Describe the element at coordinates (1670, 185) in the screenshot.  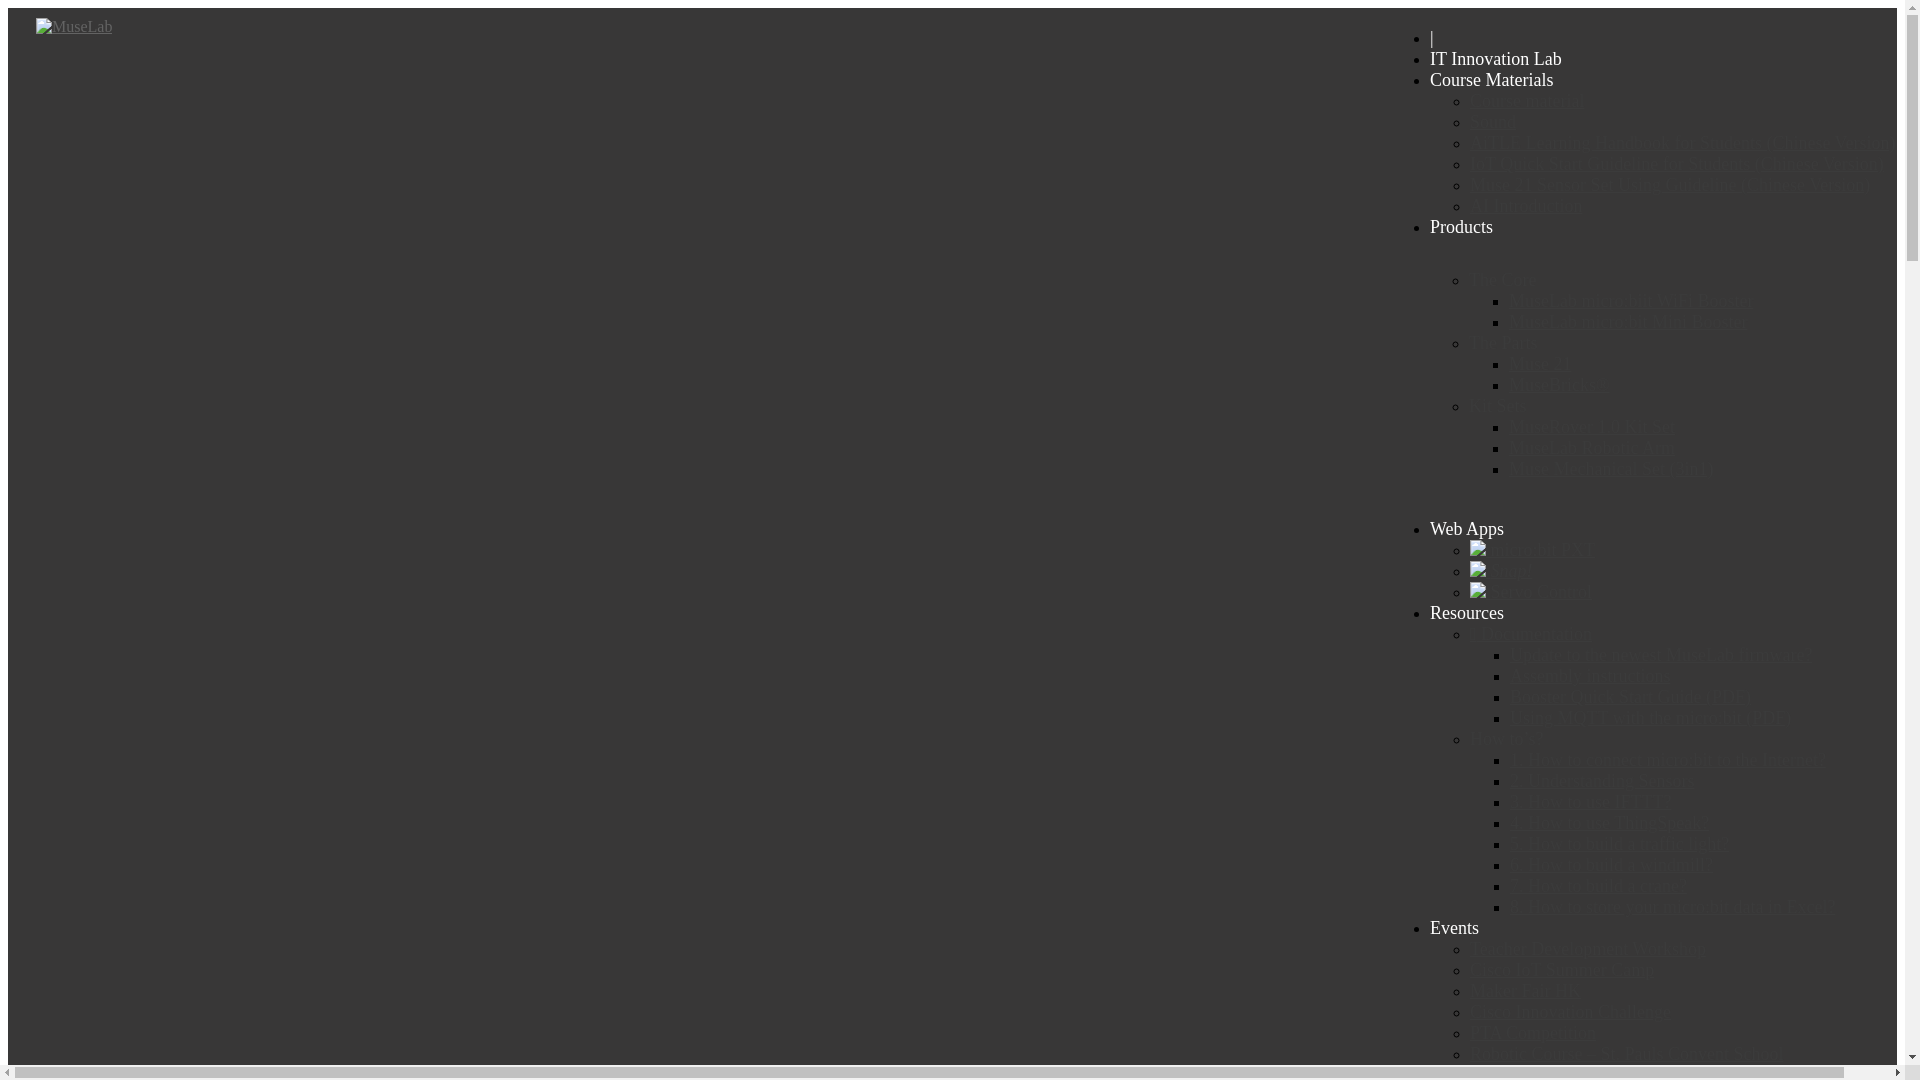
I see `Muse 21 Sensor Set Using Guideline (Chinese Version)` at that location.